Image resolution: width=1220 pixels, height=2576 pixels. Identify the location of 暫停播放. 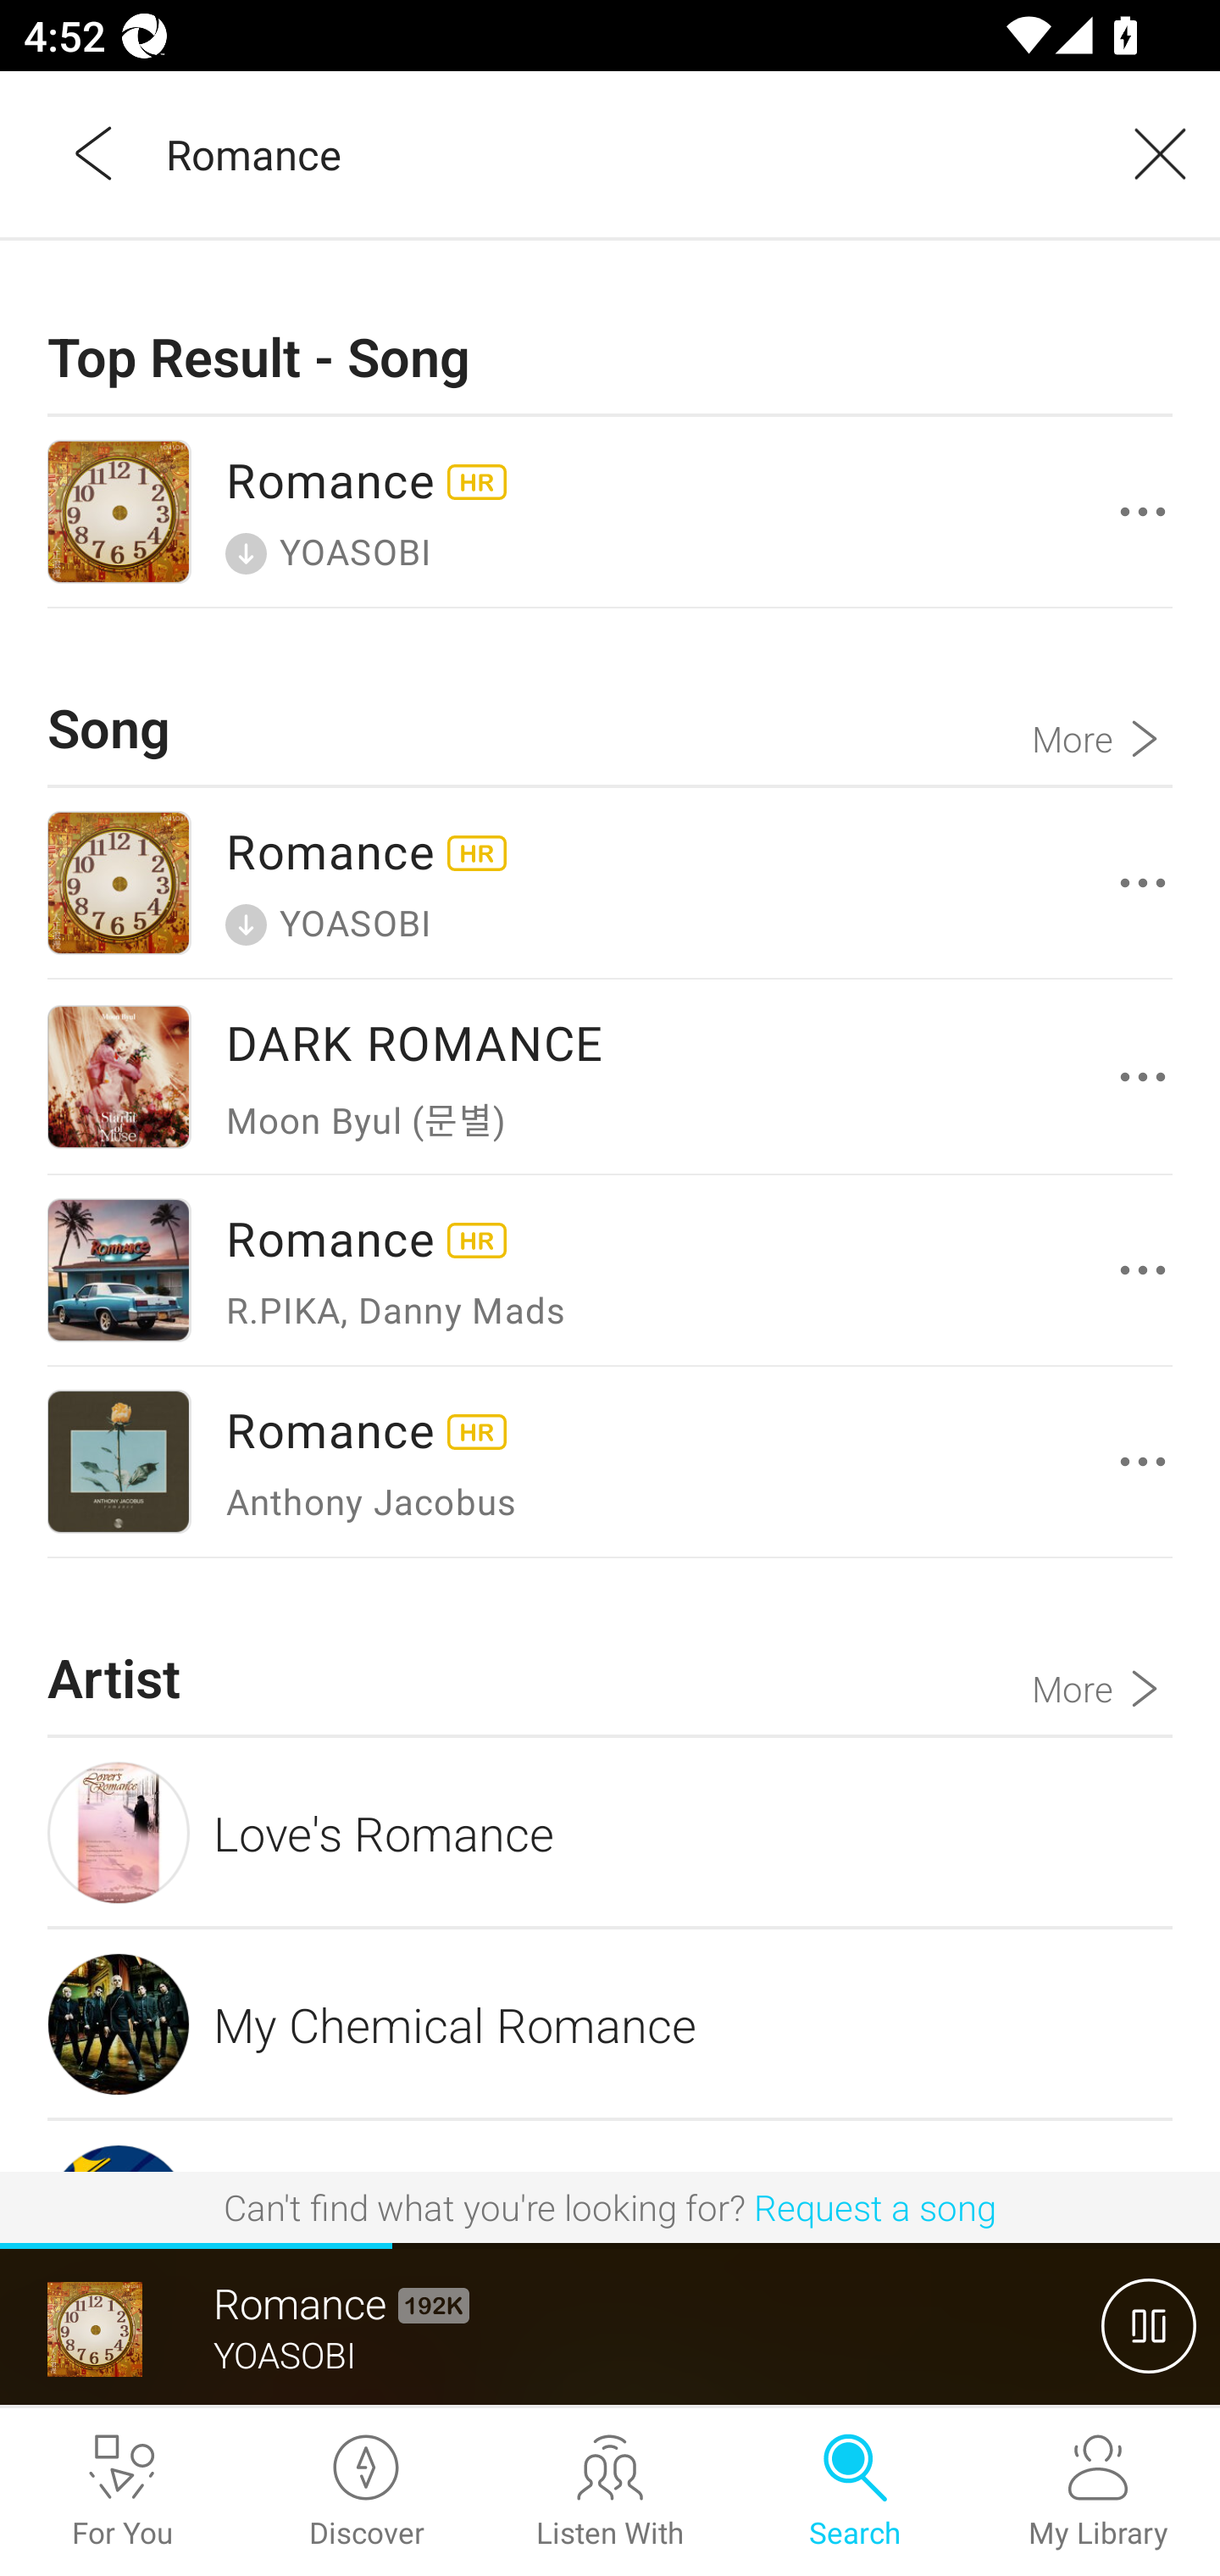
(1149, 2325).